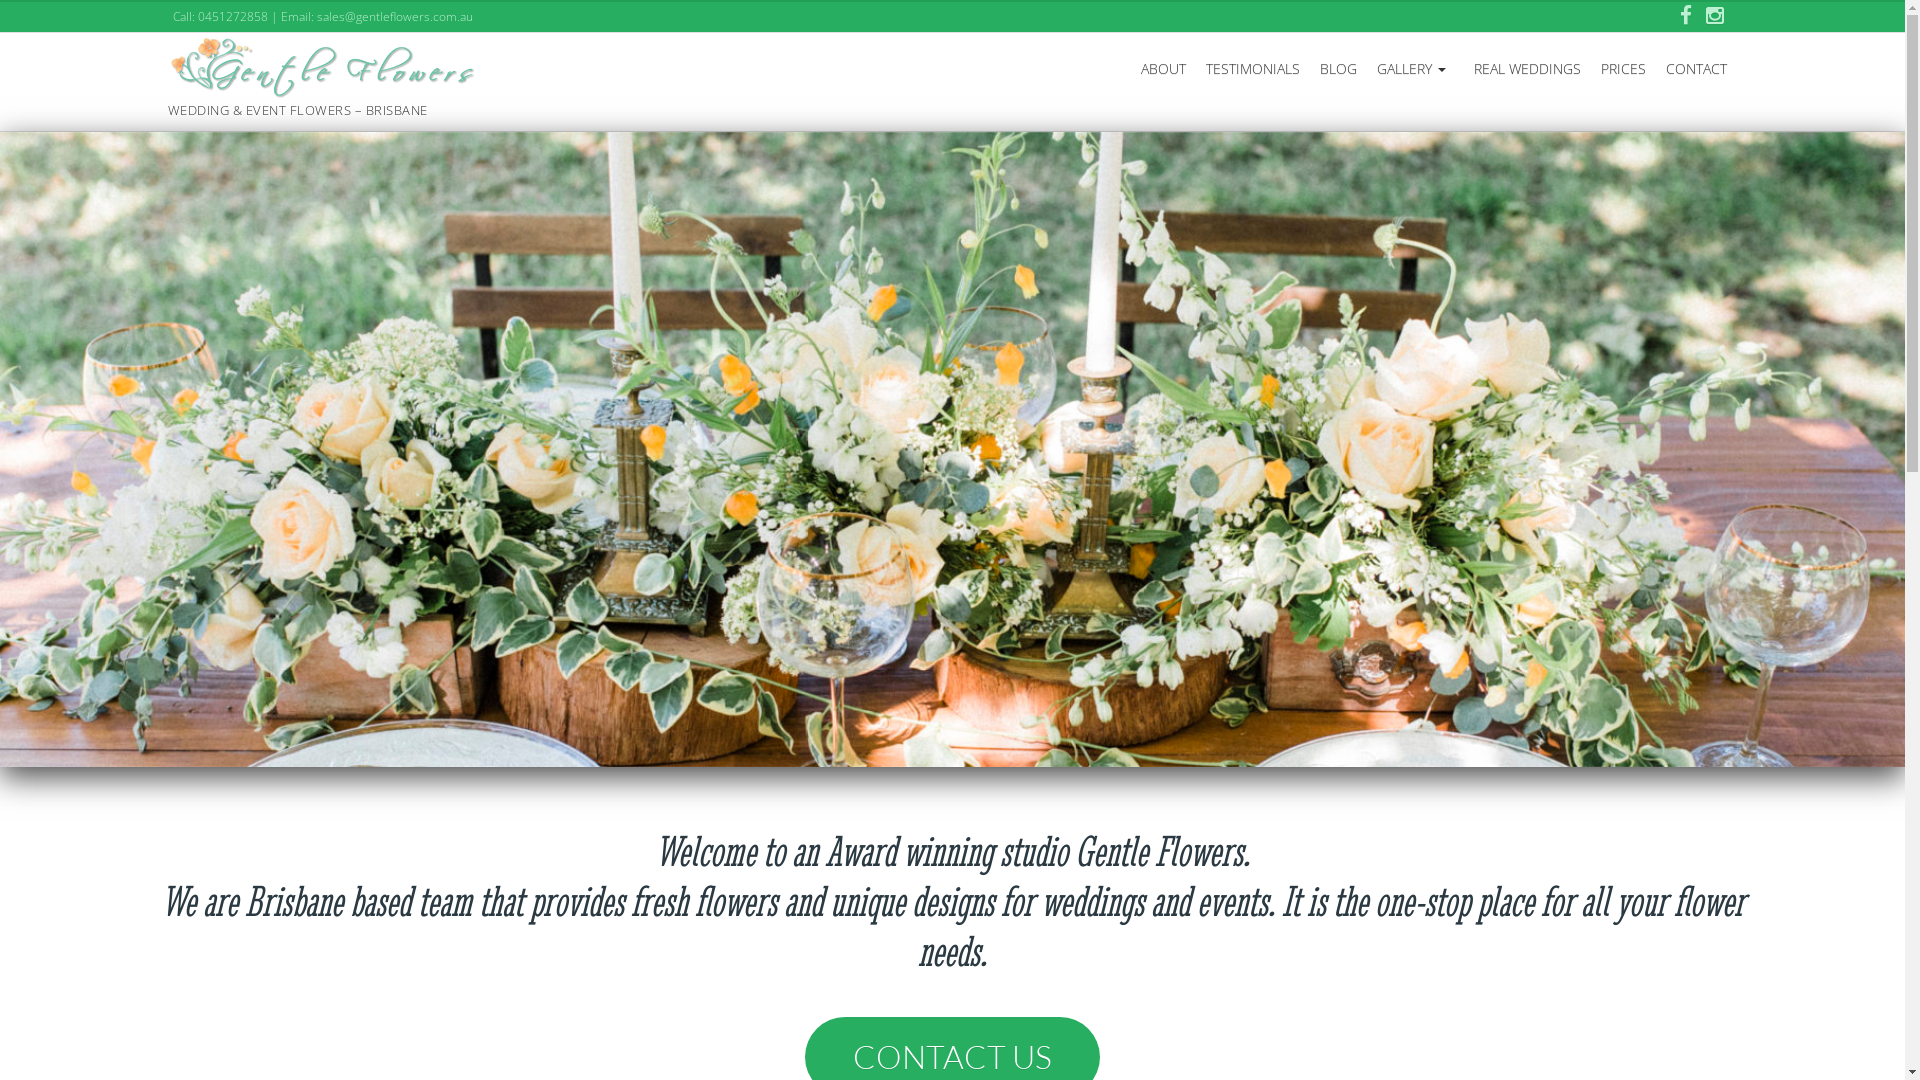 The image size is (1920, 1080). What do you see at coordinates (1416, 69) in the screenshot?
I see `GALLERY...` at bounding box center [1416, 69].